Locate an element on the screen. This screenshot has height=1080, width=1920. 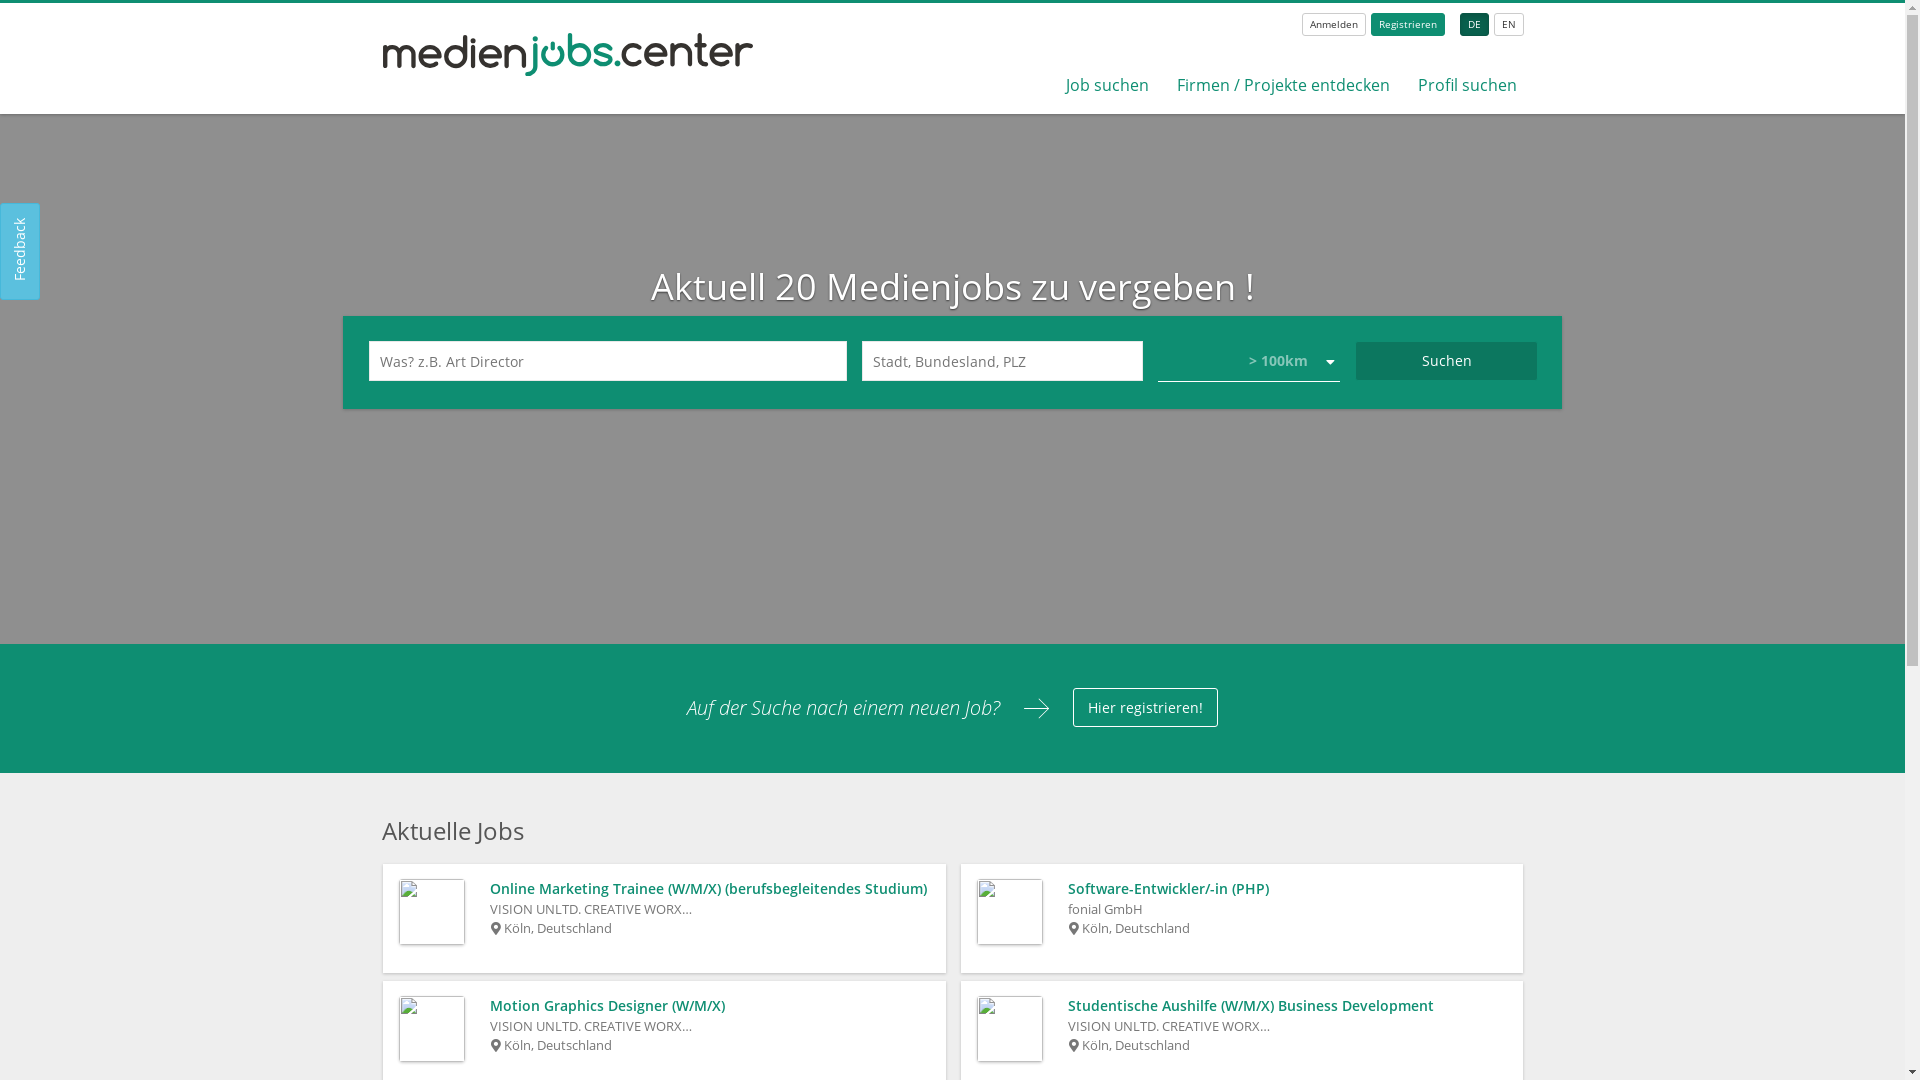
Registrieren is located at coordinates (1408, 24).